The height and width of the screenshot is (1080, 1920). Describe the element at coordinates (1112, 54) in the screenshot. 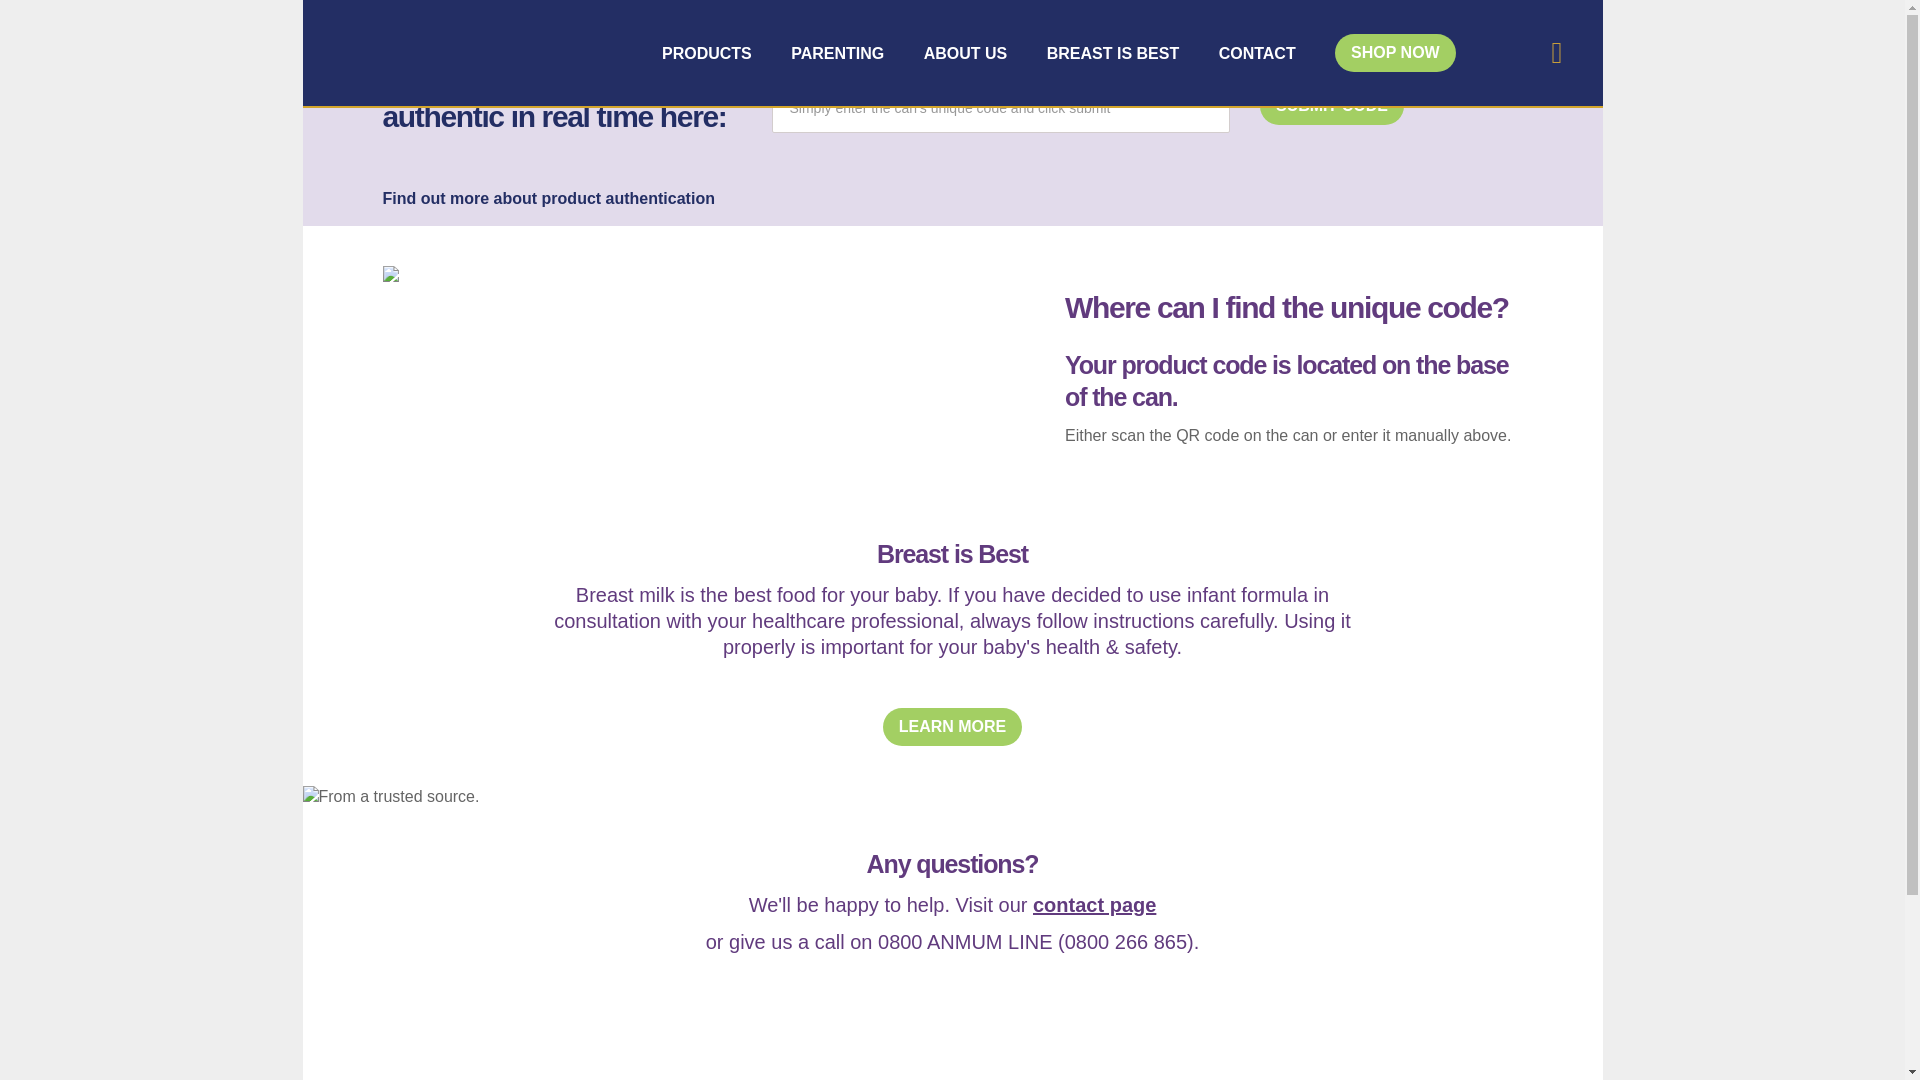

I see `BREAST IS BEST` at that location.